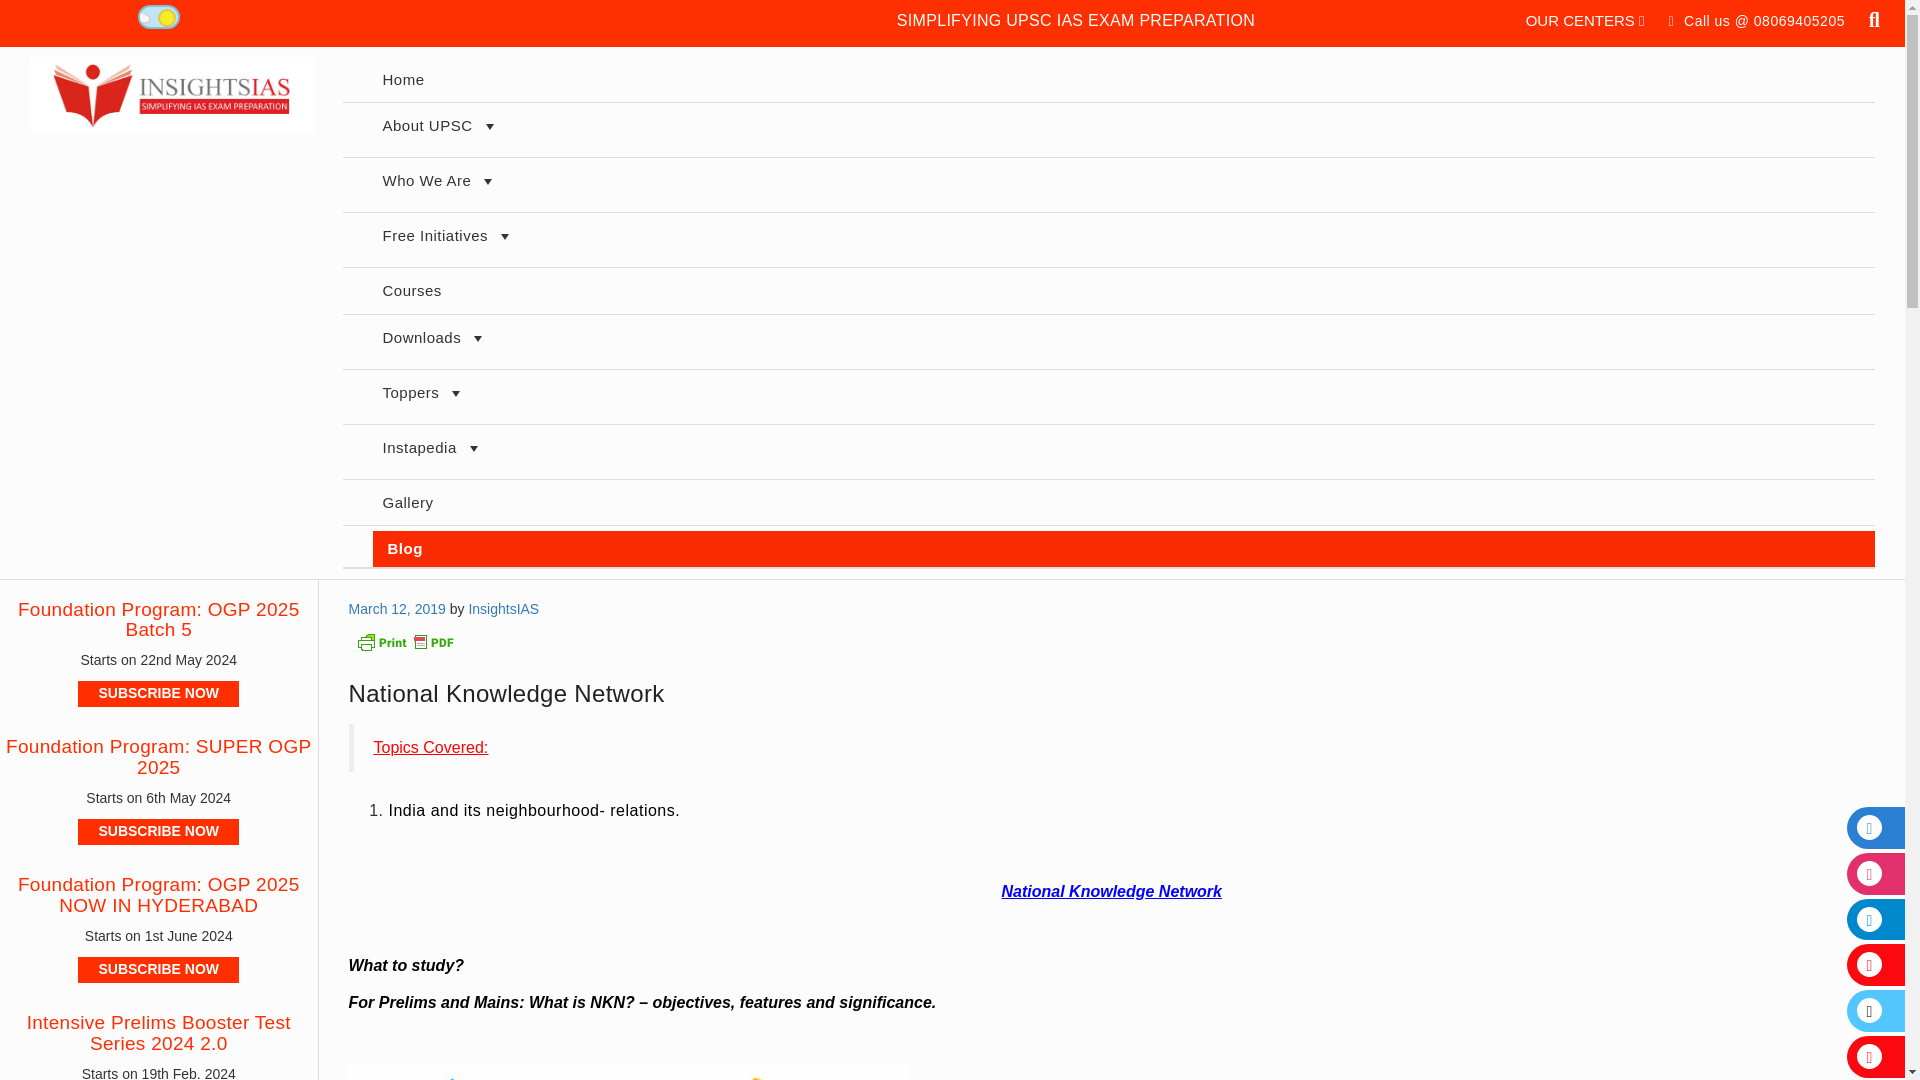 The height and width of the screenshot is (1080, 1920). I want to click on About UPSC, so click(1122, 129).